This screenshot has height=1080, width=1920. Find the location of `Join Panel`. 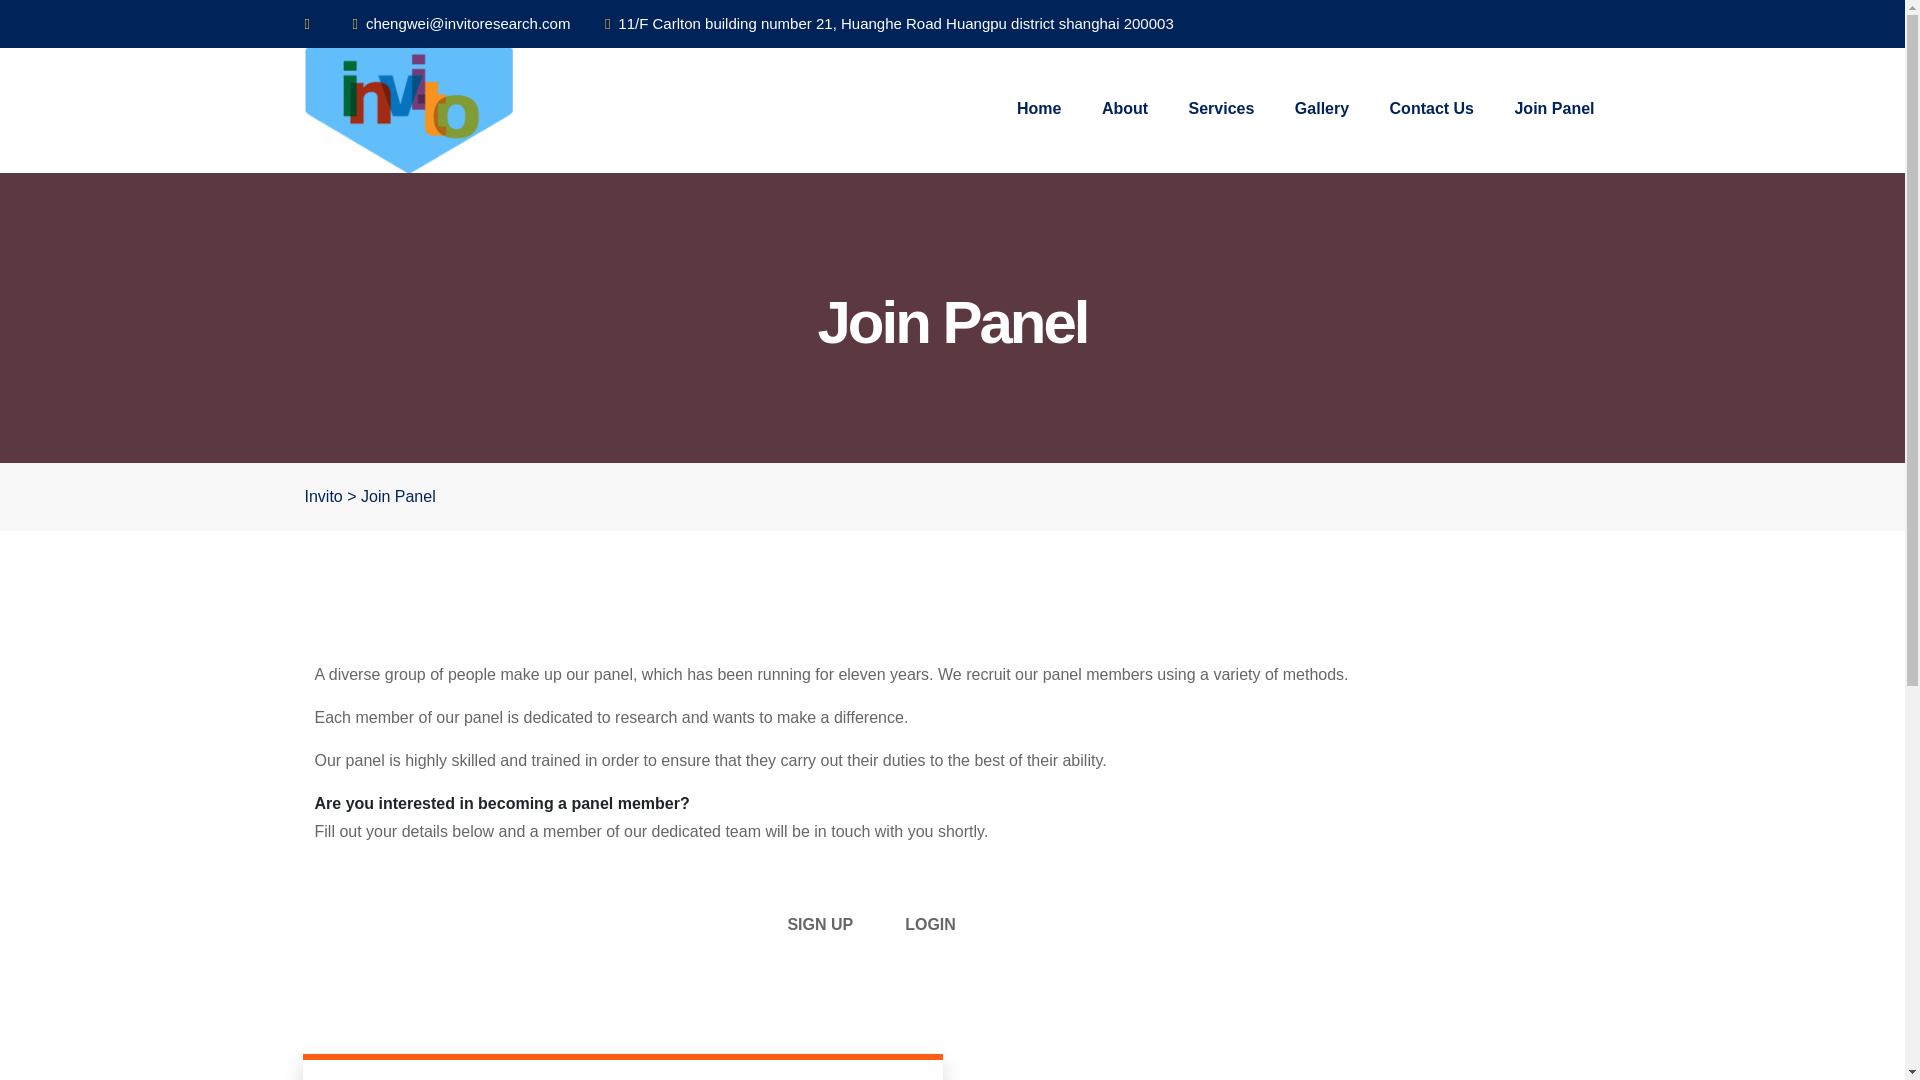

Join Panel is located at coordinates (1554, 108).